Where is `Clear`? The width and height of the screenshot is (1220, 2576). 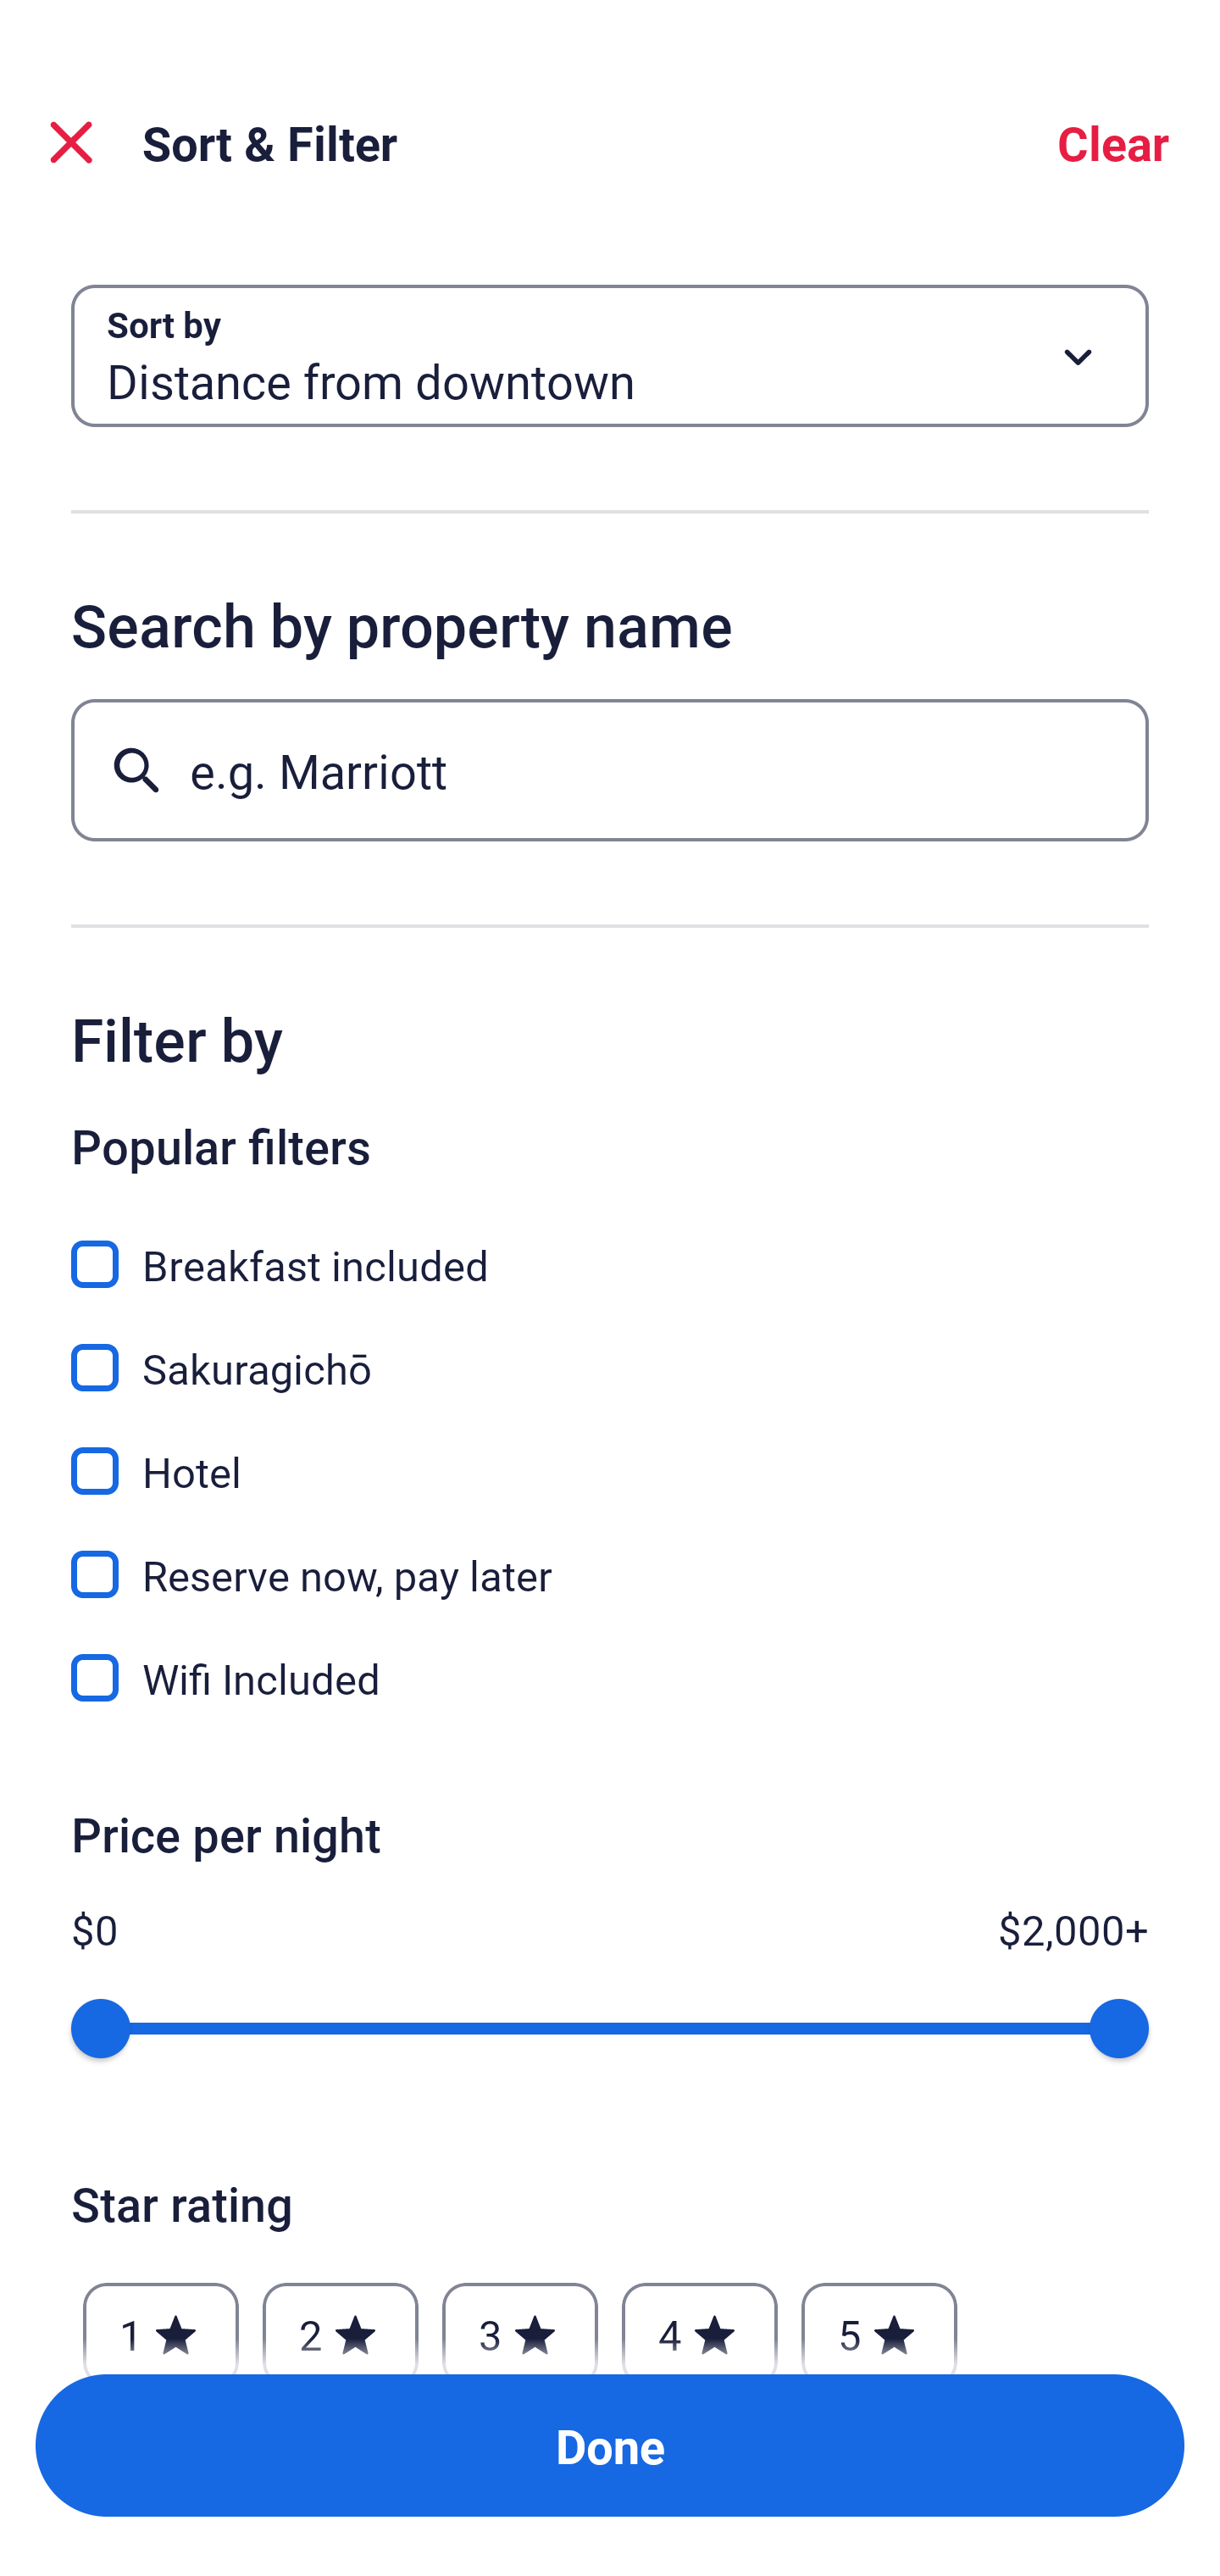
Clear is located at coordinates (1113, 142).